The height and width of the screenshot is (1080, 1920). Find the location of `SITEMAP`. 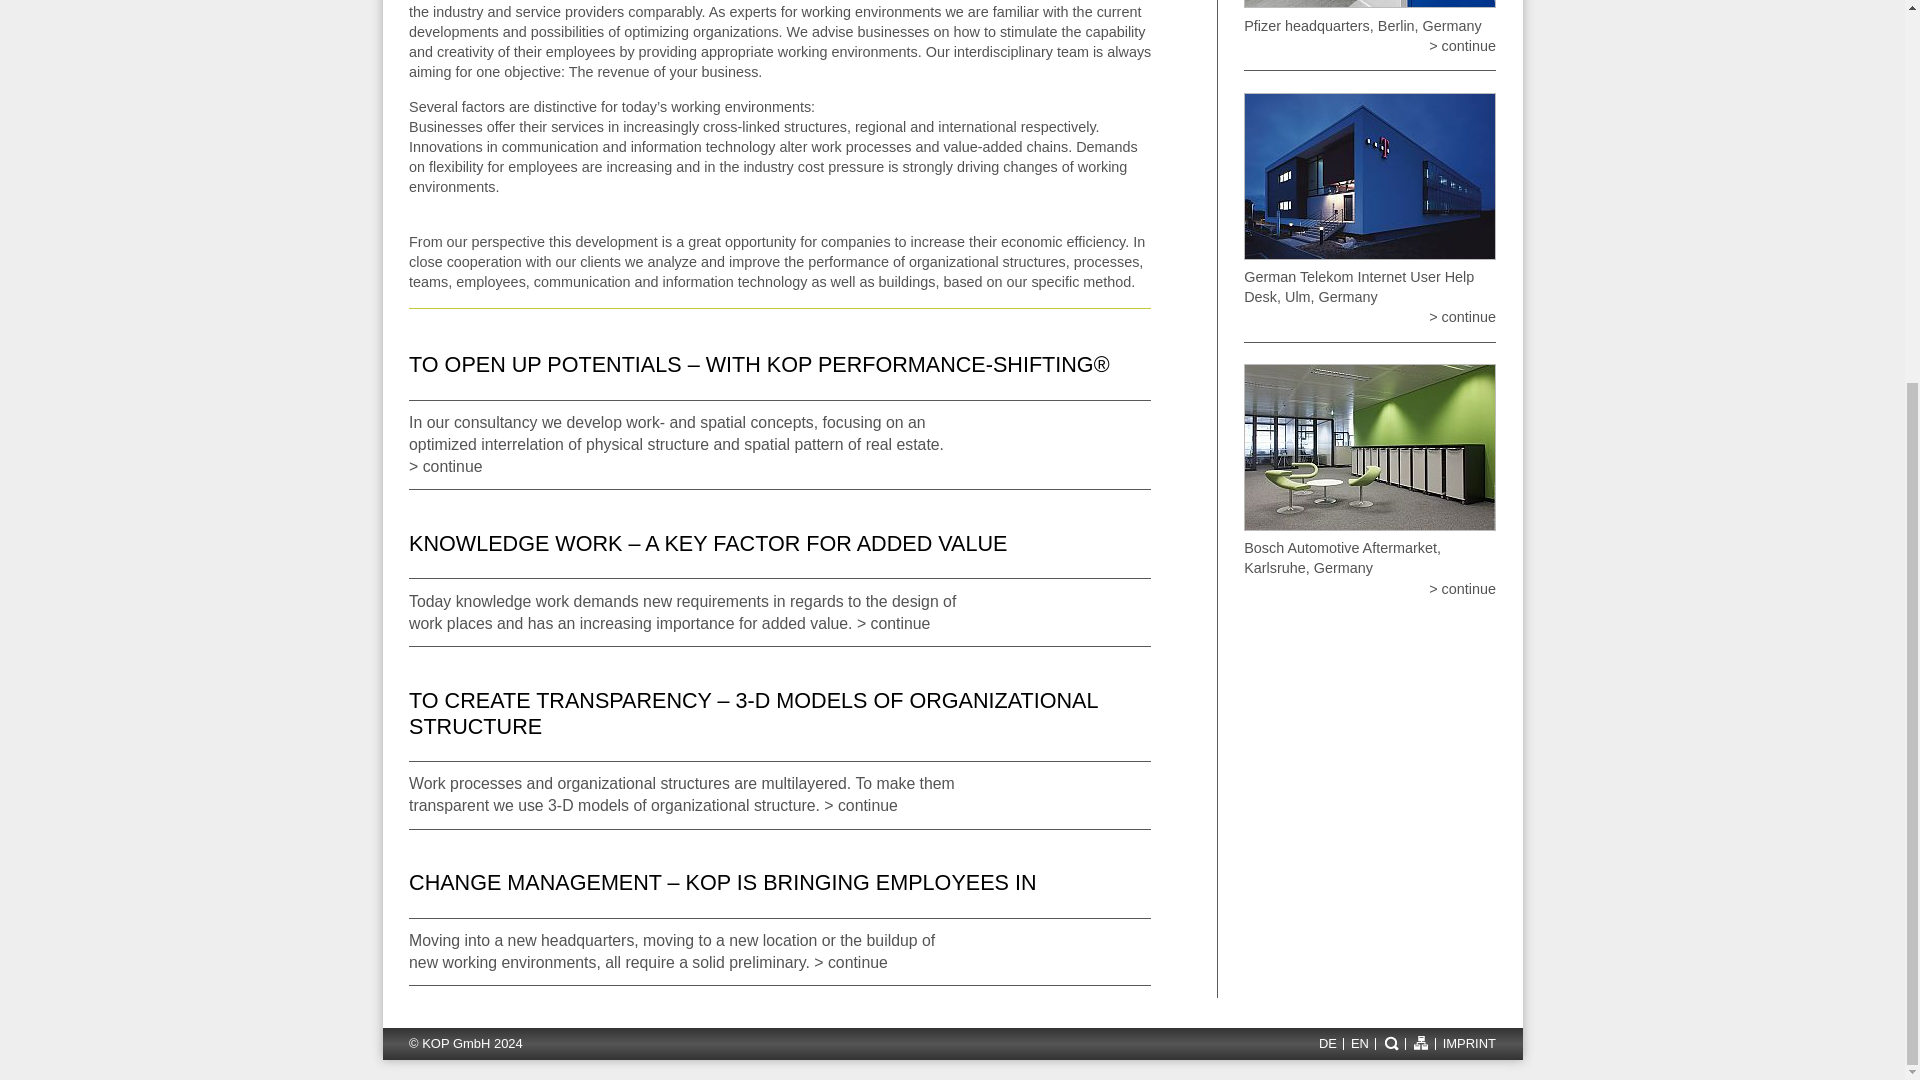

SITEMAP is located at coordinates (1420, 1042).